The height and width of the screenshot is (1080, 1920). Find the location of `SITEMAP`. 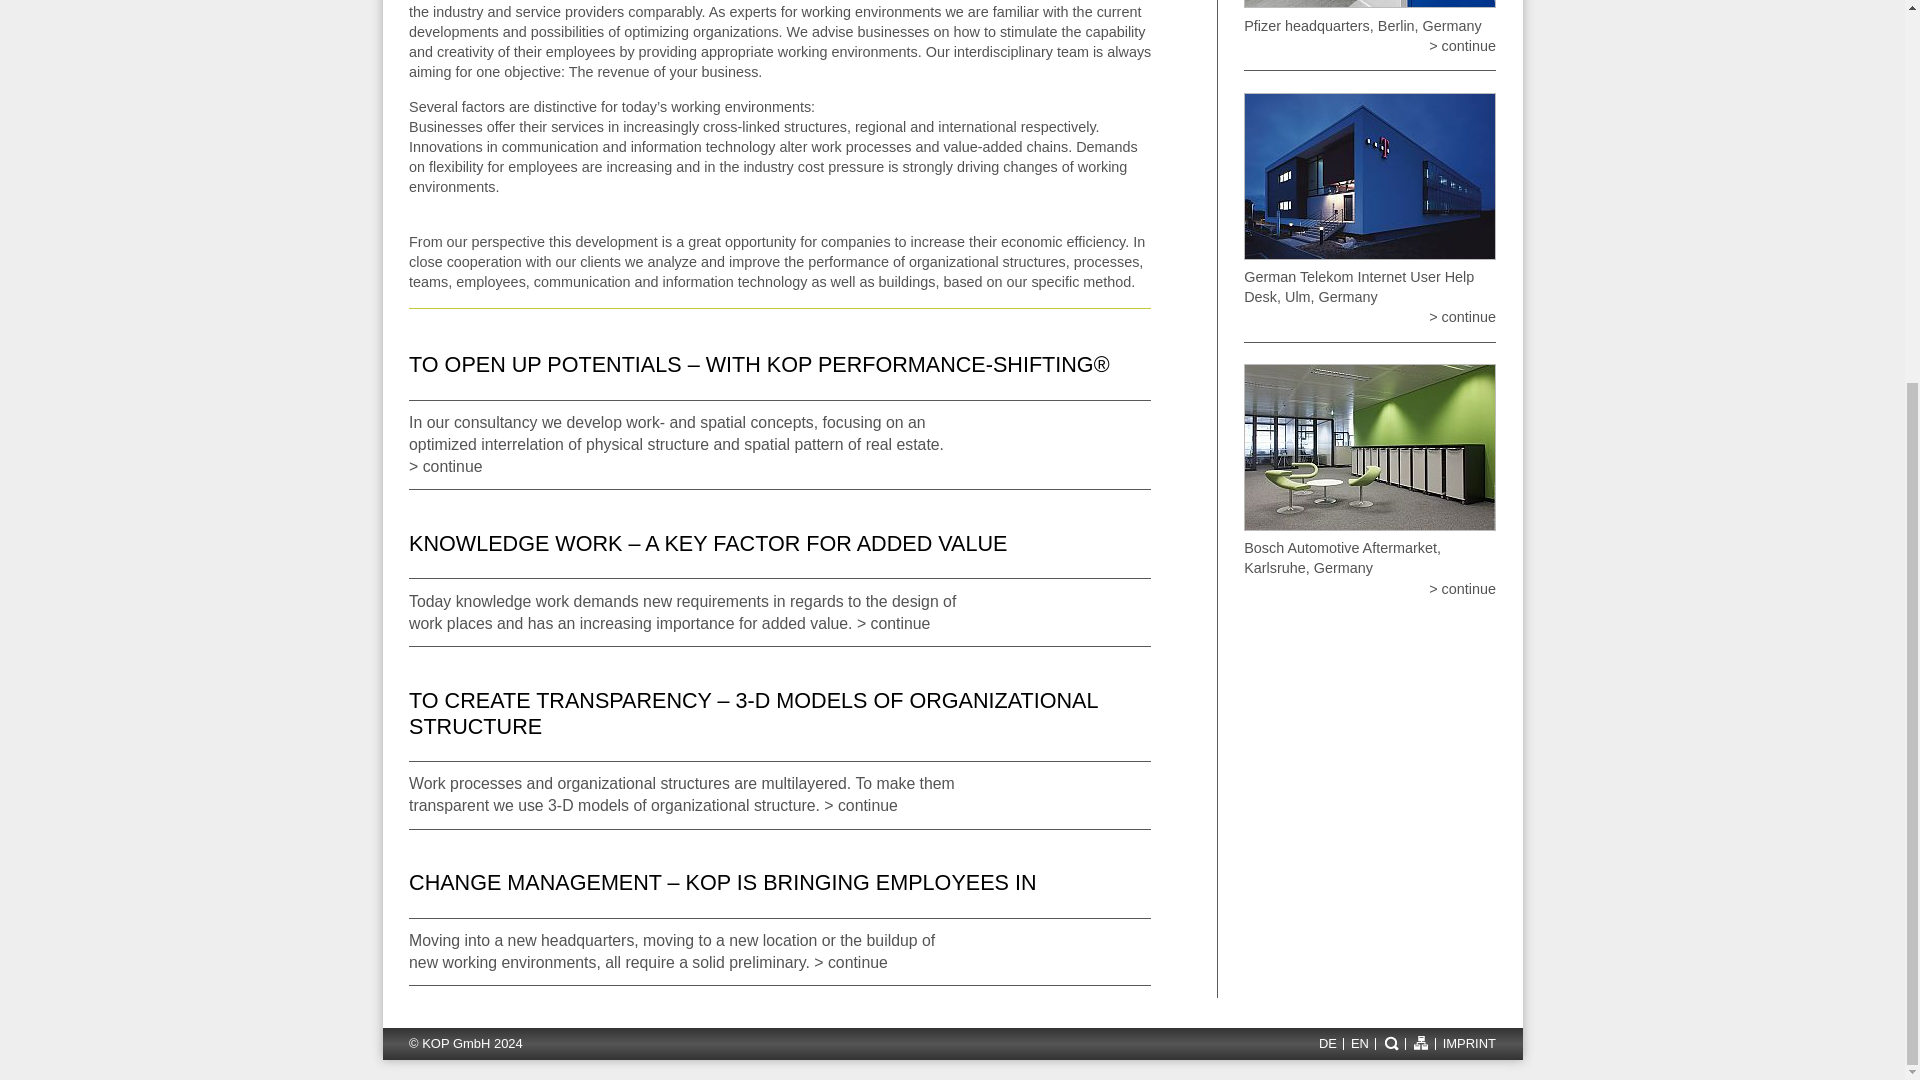

SITEMAP is located at coordinates (1420, 1042).